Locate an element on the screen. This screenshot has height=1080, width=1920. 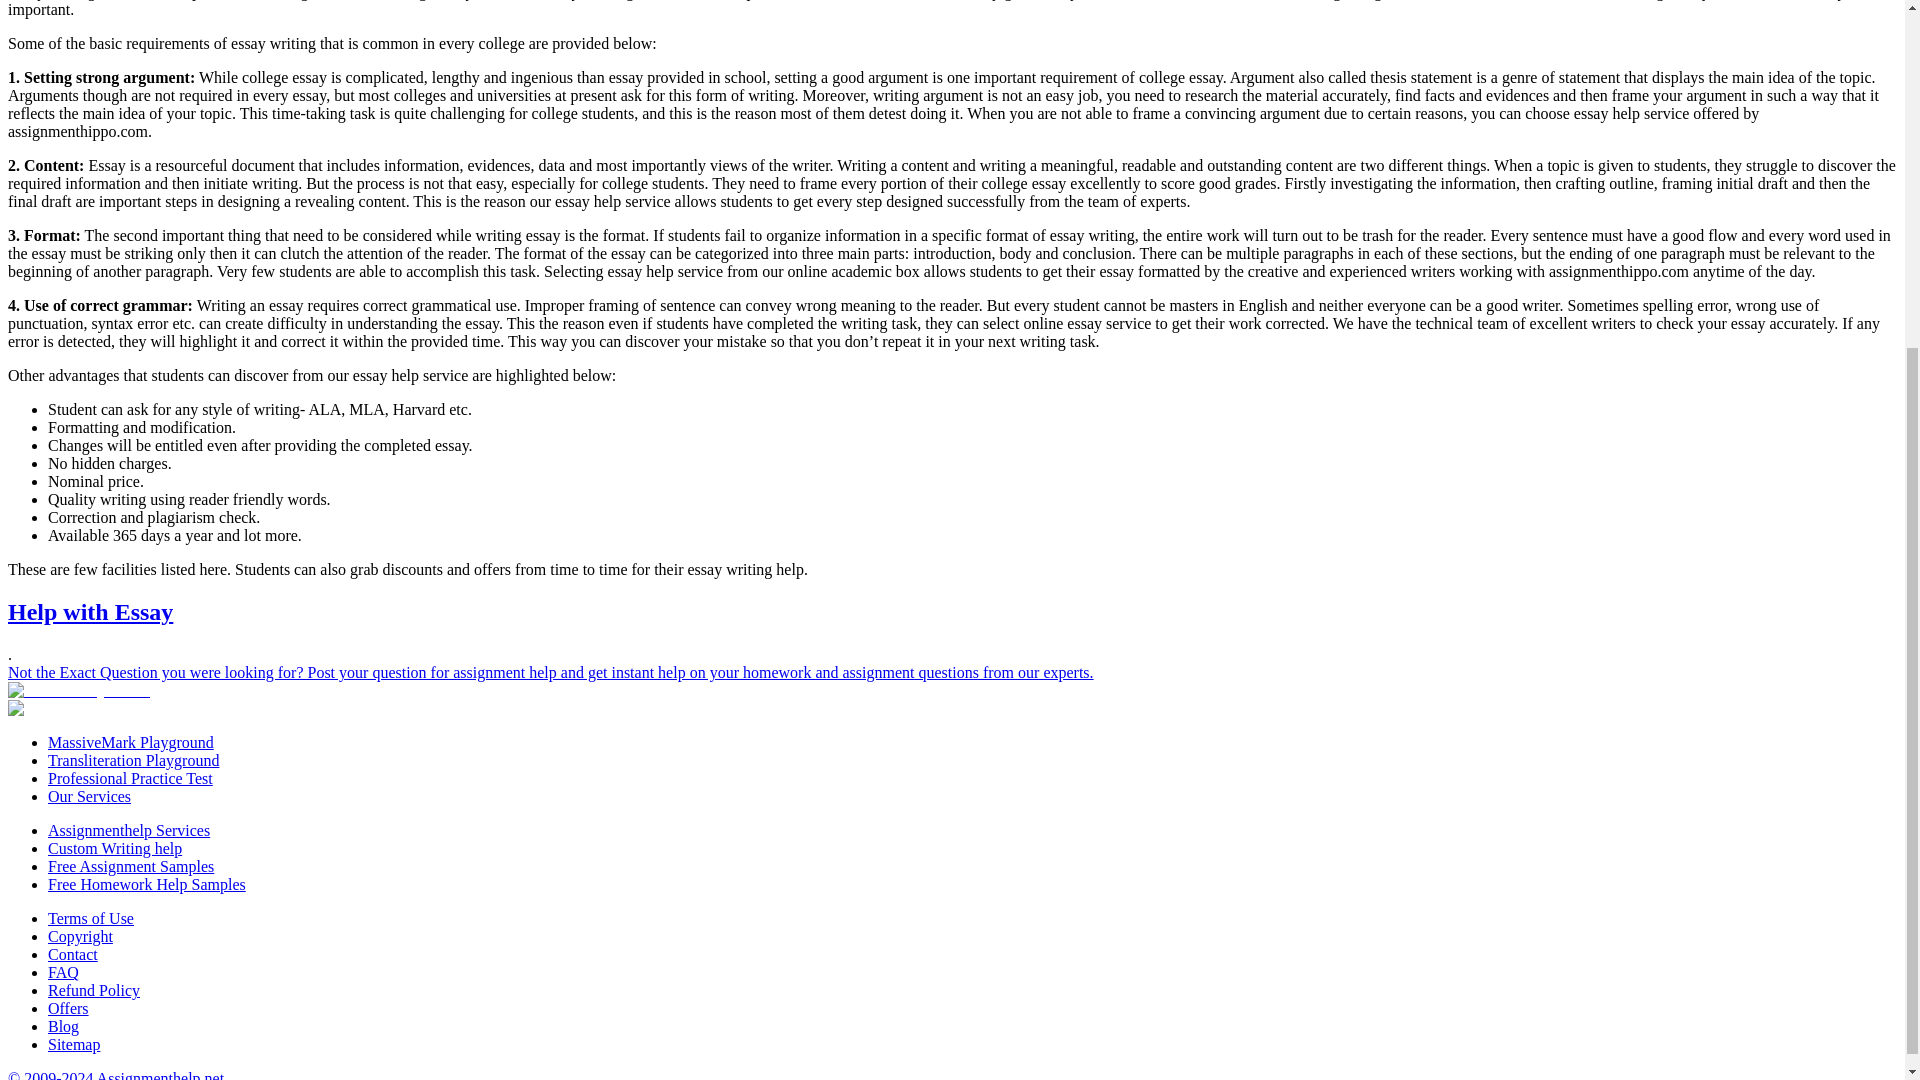
Blog is located at coordinates (63, 1026).